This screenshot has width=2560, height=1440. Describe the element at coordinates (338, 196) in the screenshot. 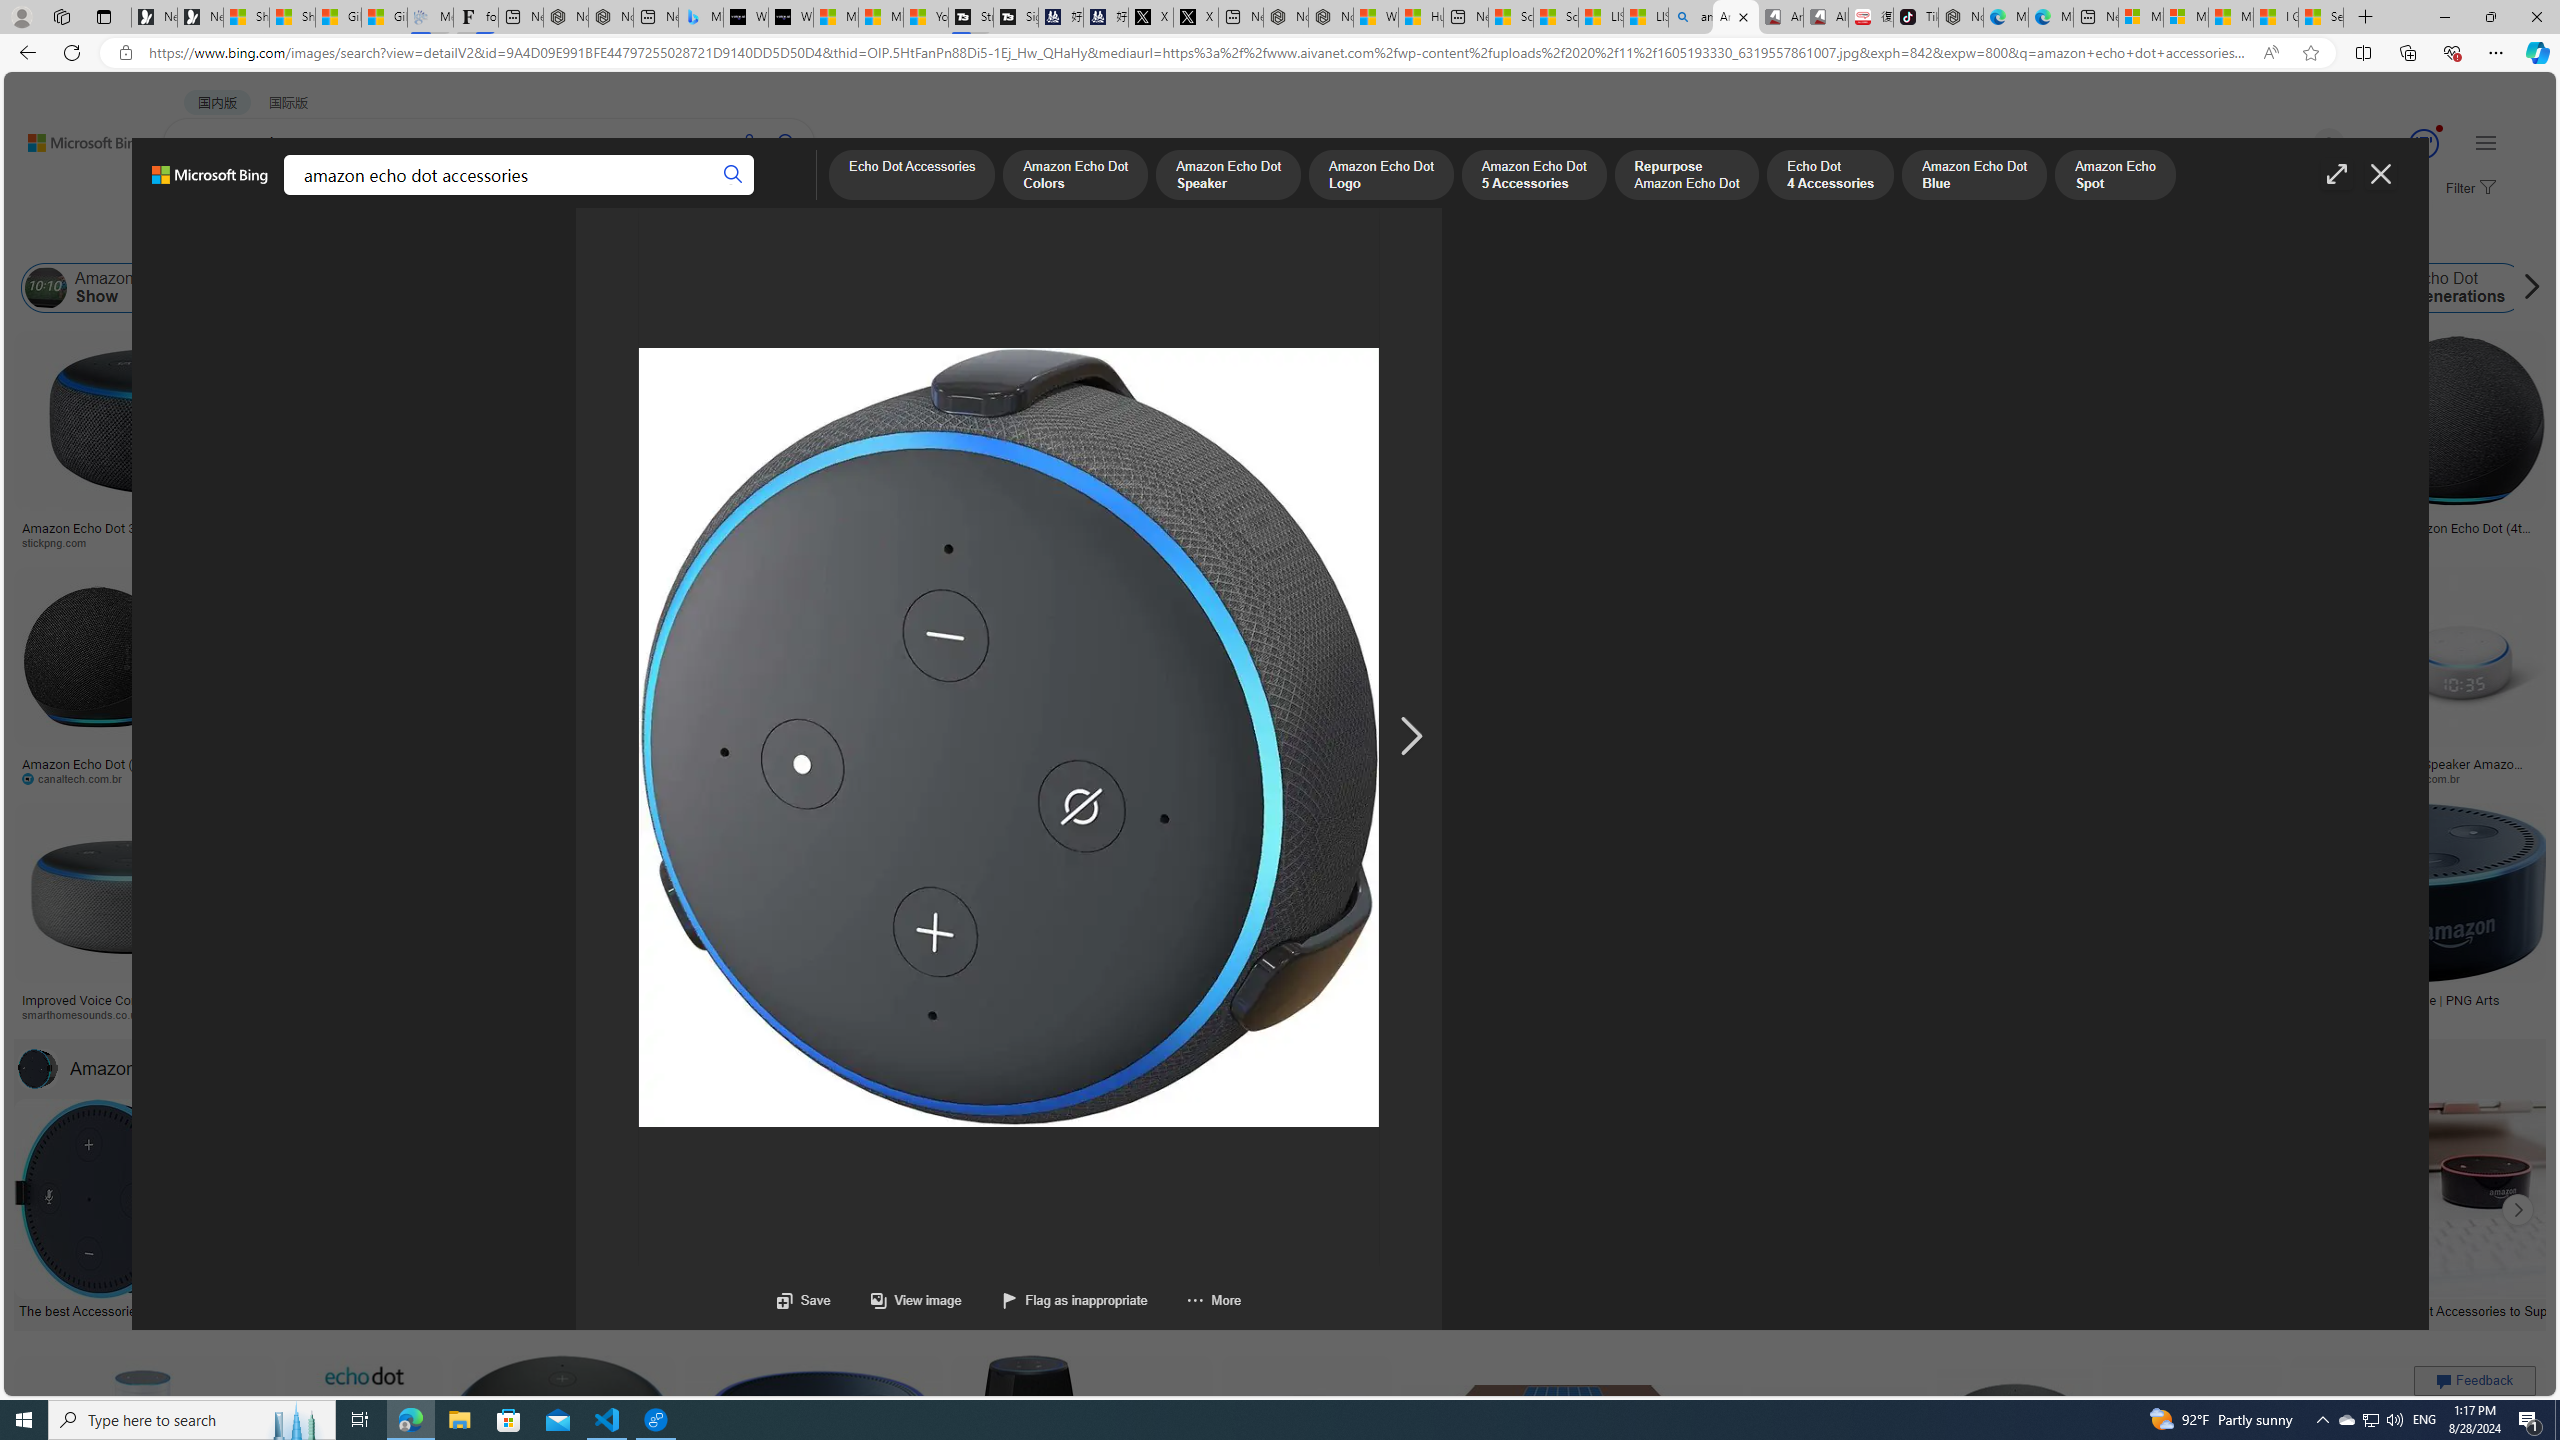

I see `Class: b_pri_nav_svg` at that location.